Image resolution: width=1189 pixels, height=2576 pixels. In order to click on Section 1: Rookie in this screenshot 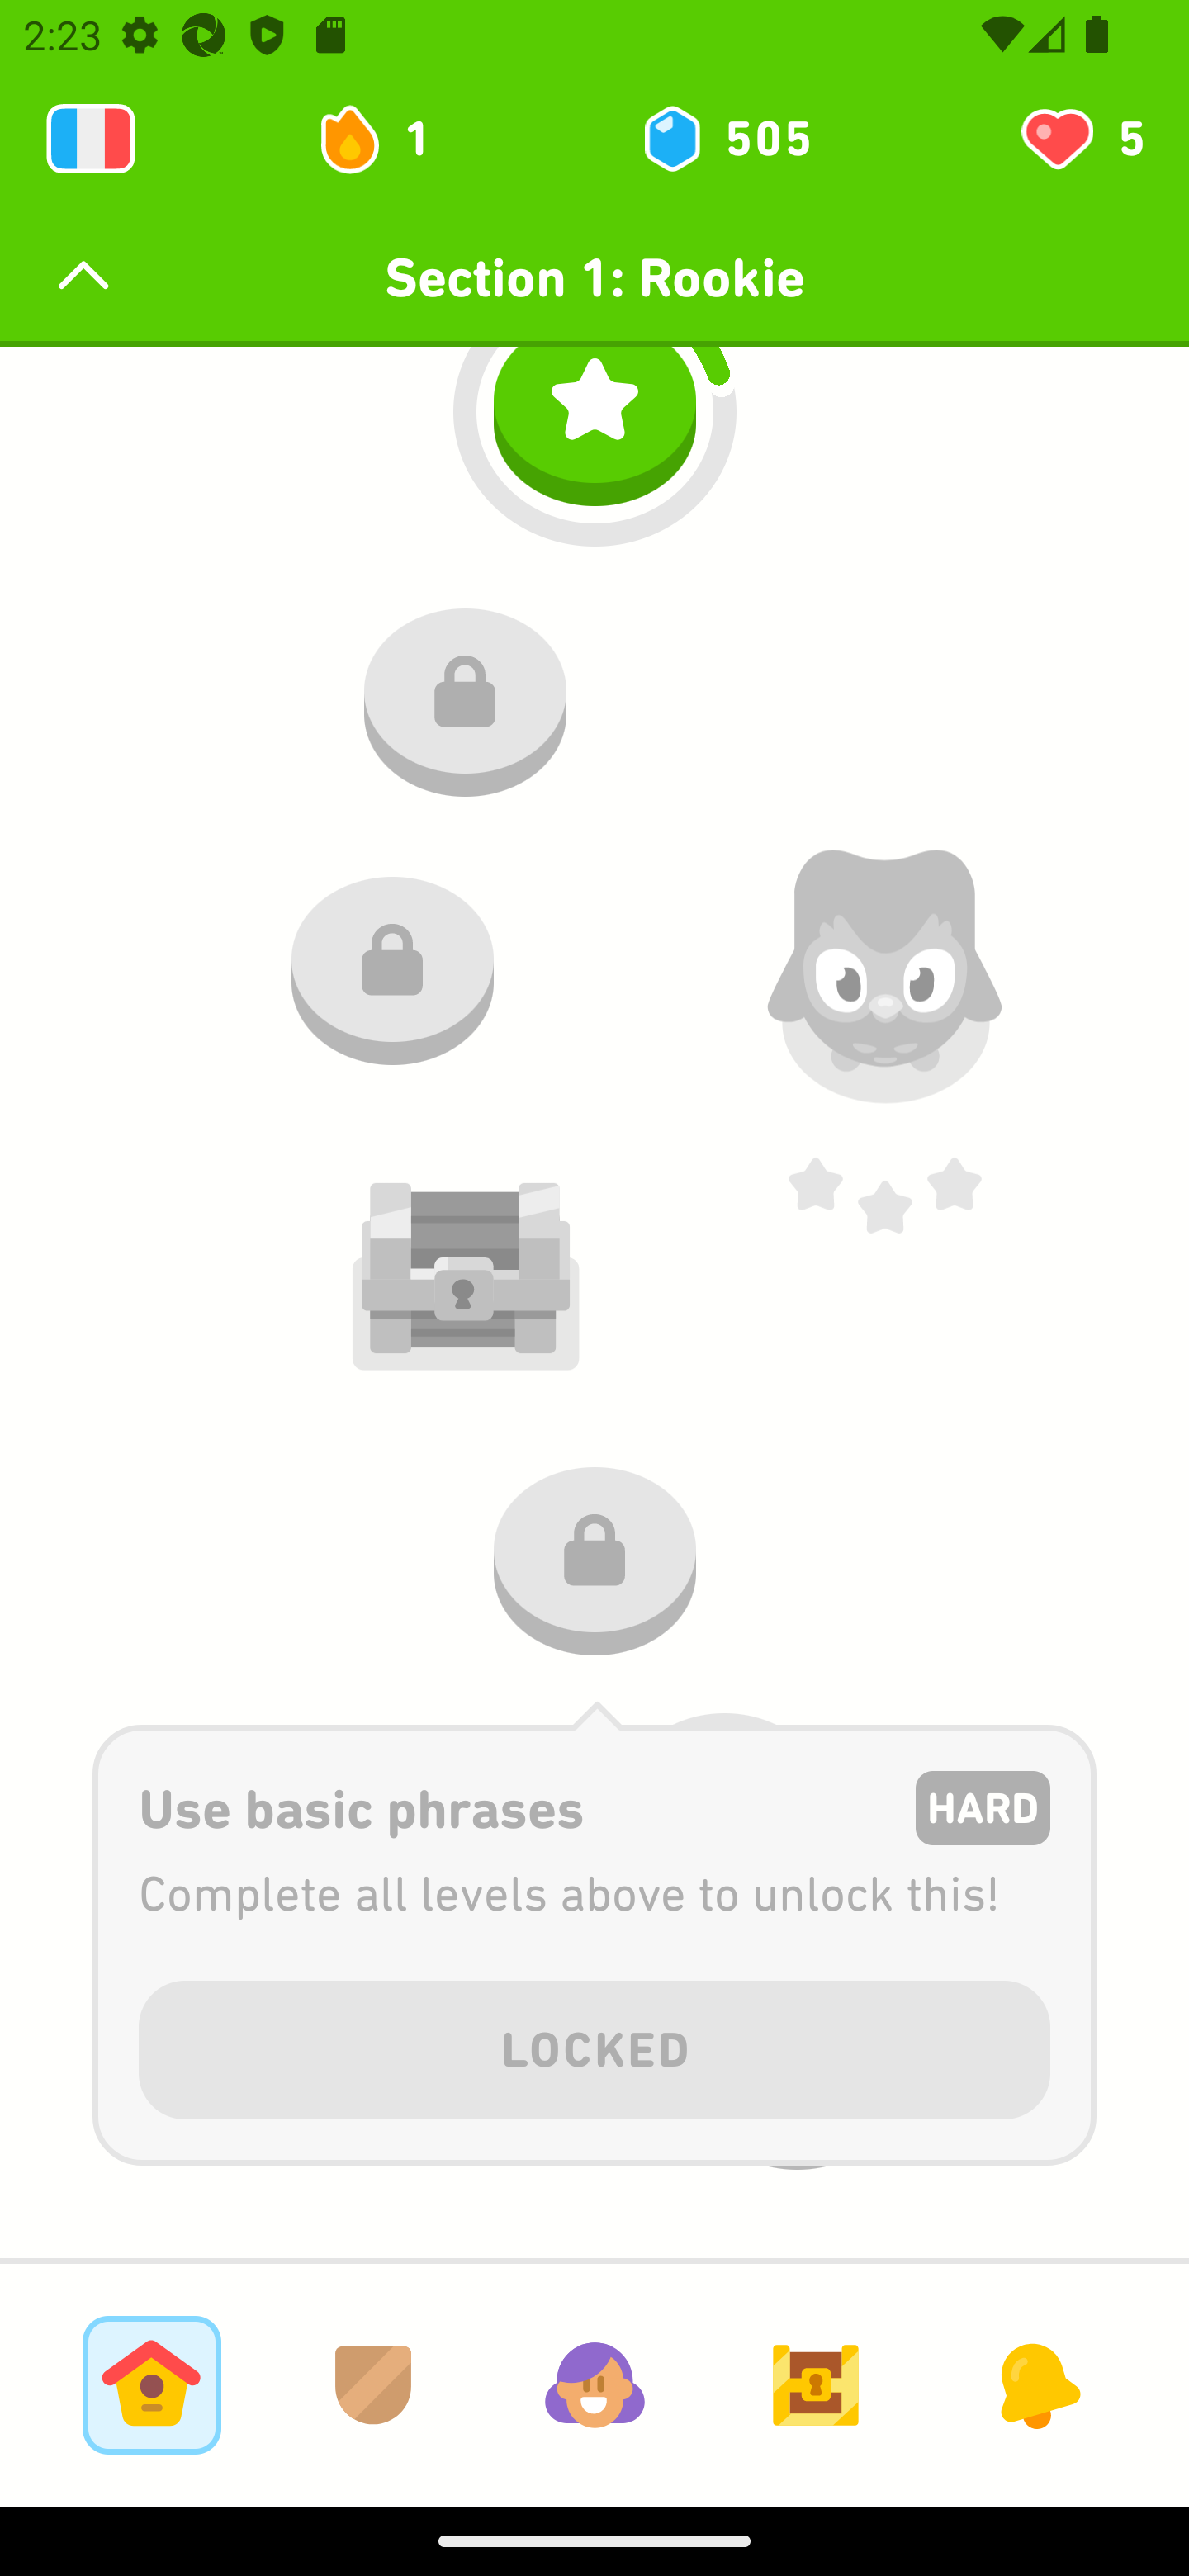, I will do `click(594, 277)`.